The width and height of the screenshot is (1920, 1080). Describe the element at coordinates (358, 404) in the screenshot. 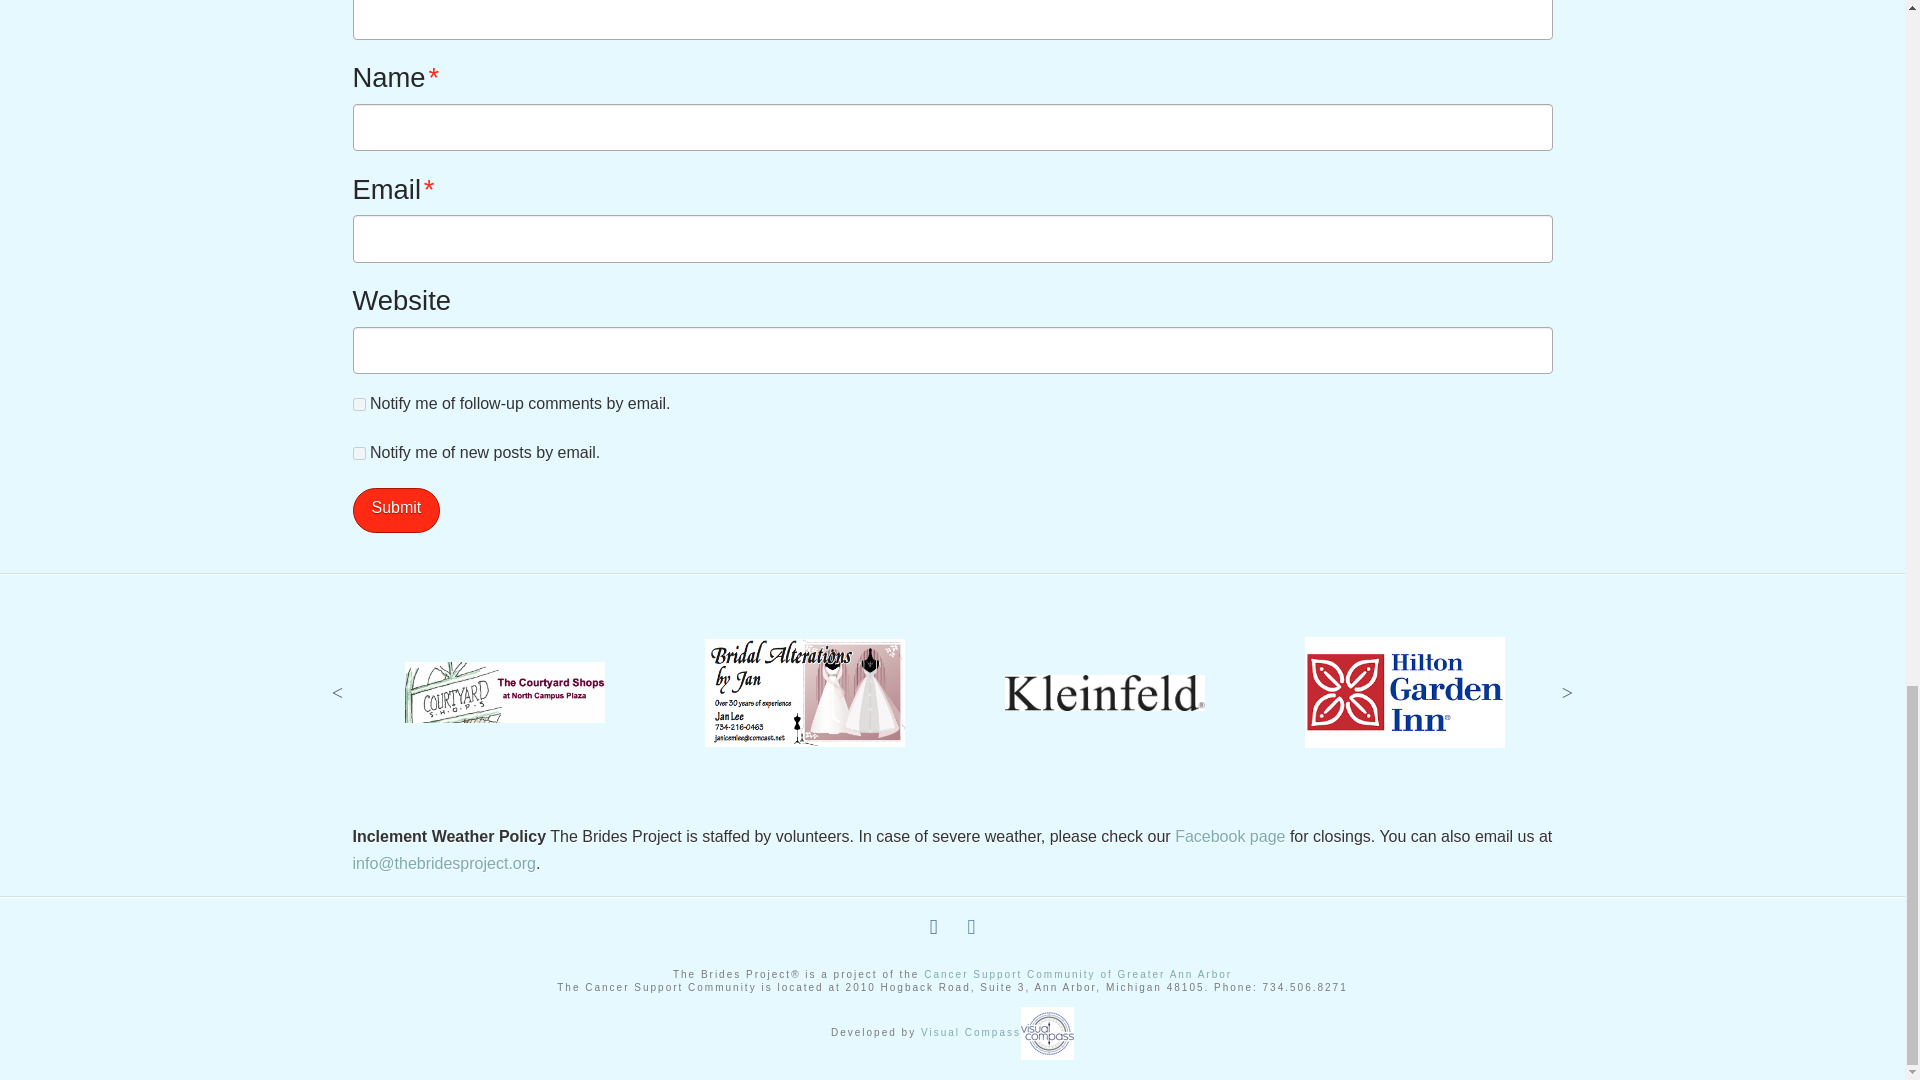

I see `subscribe` at that location.